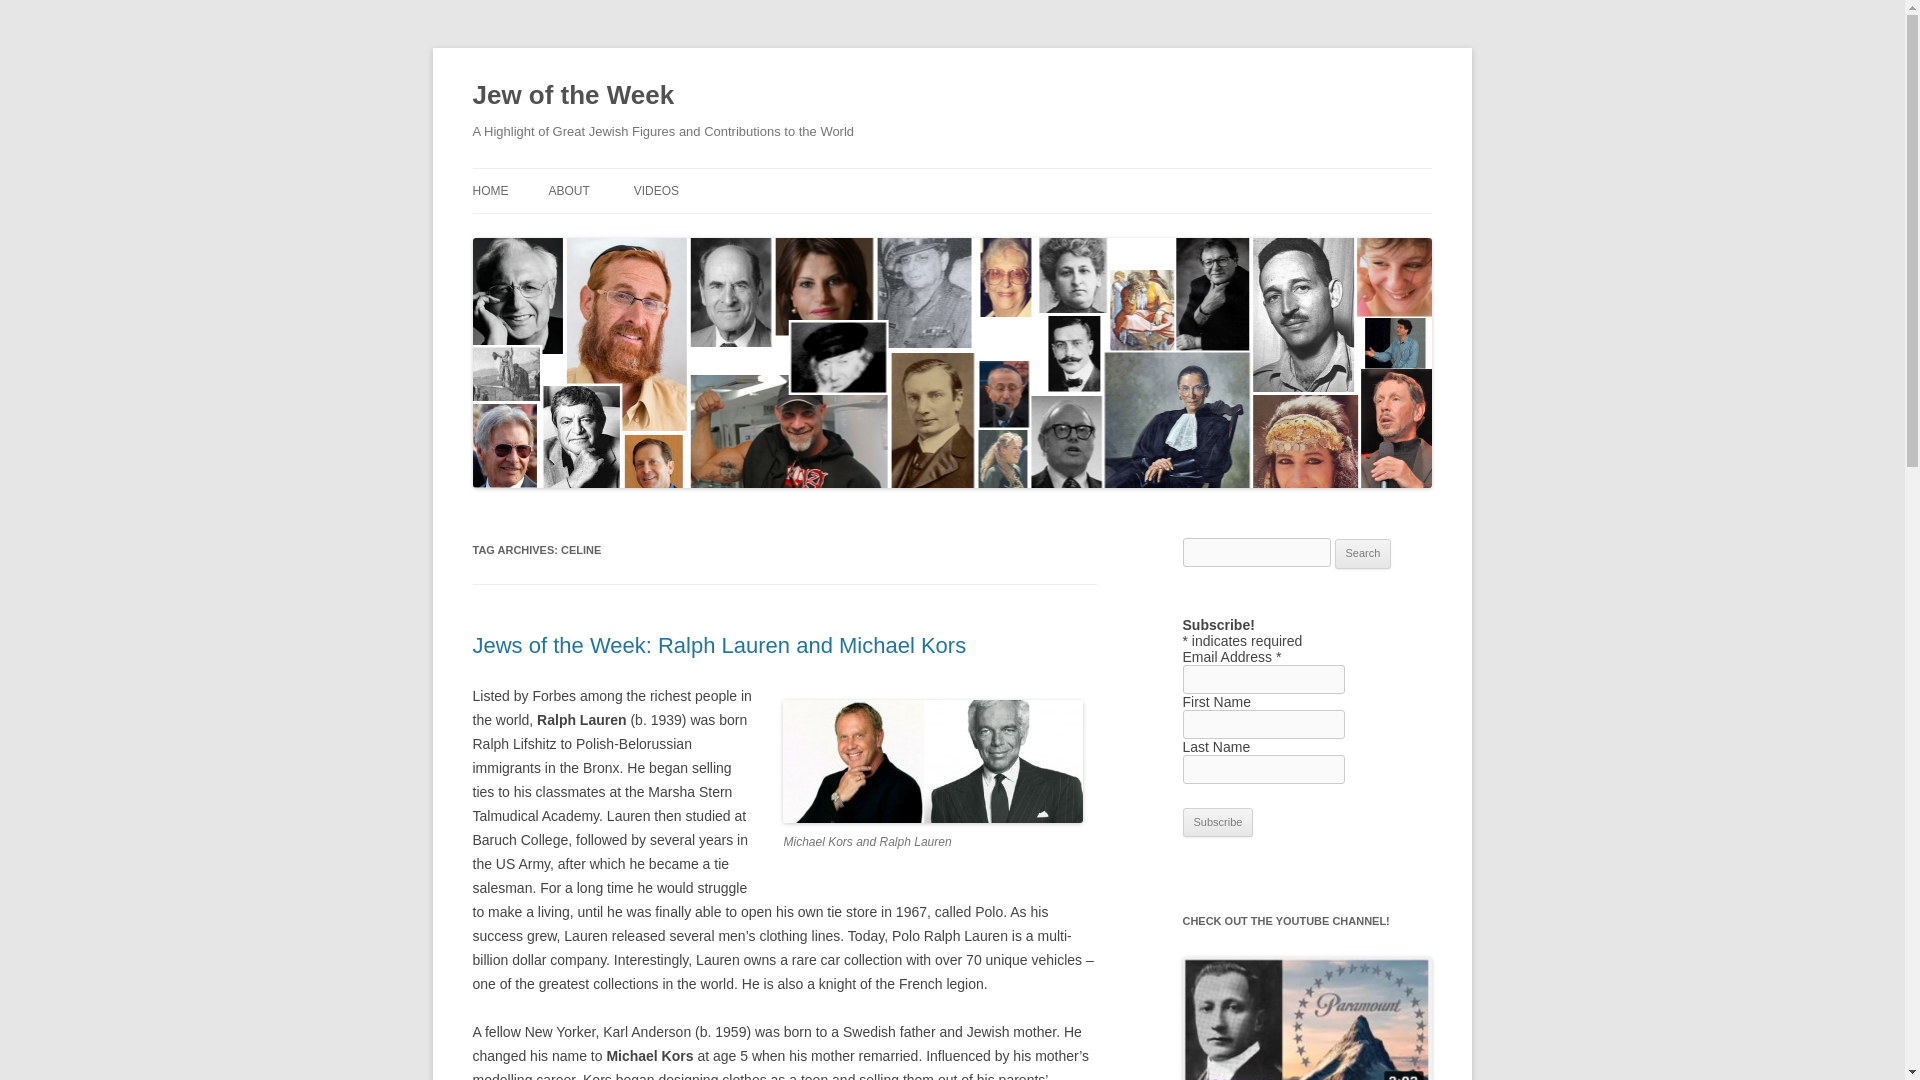  What do you see at coordinates (656, 190) in the screenshot?
I see `VIDEOS` at bounding box center [656, 190].